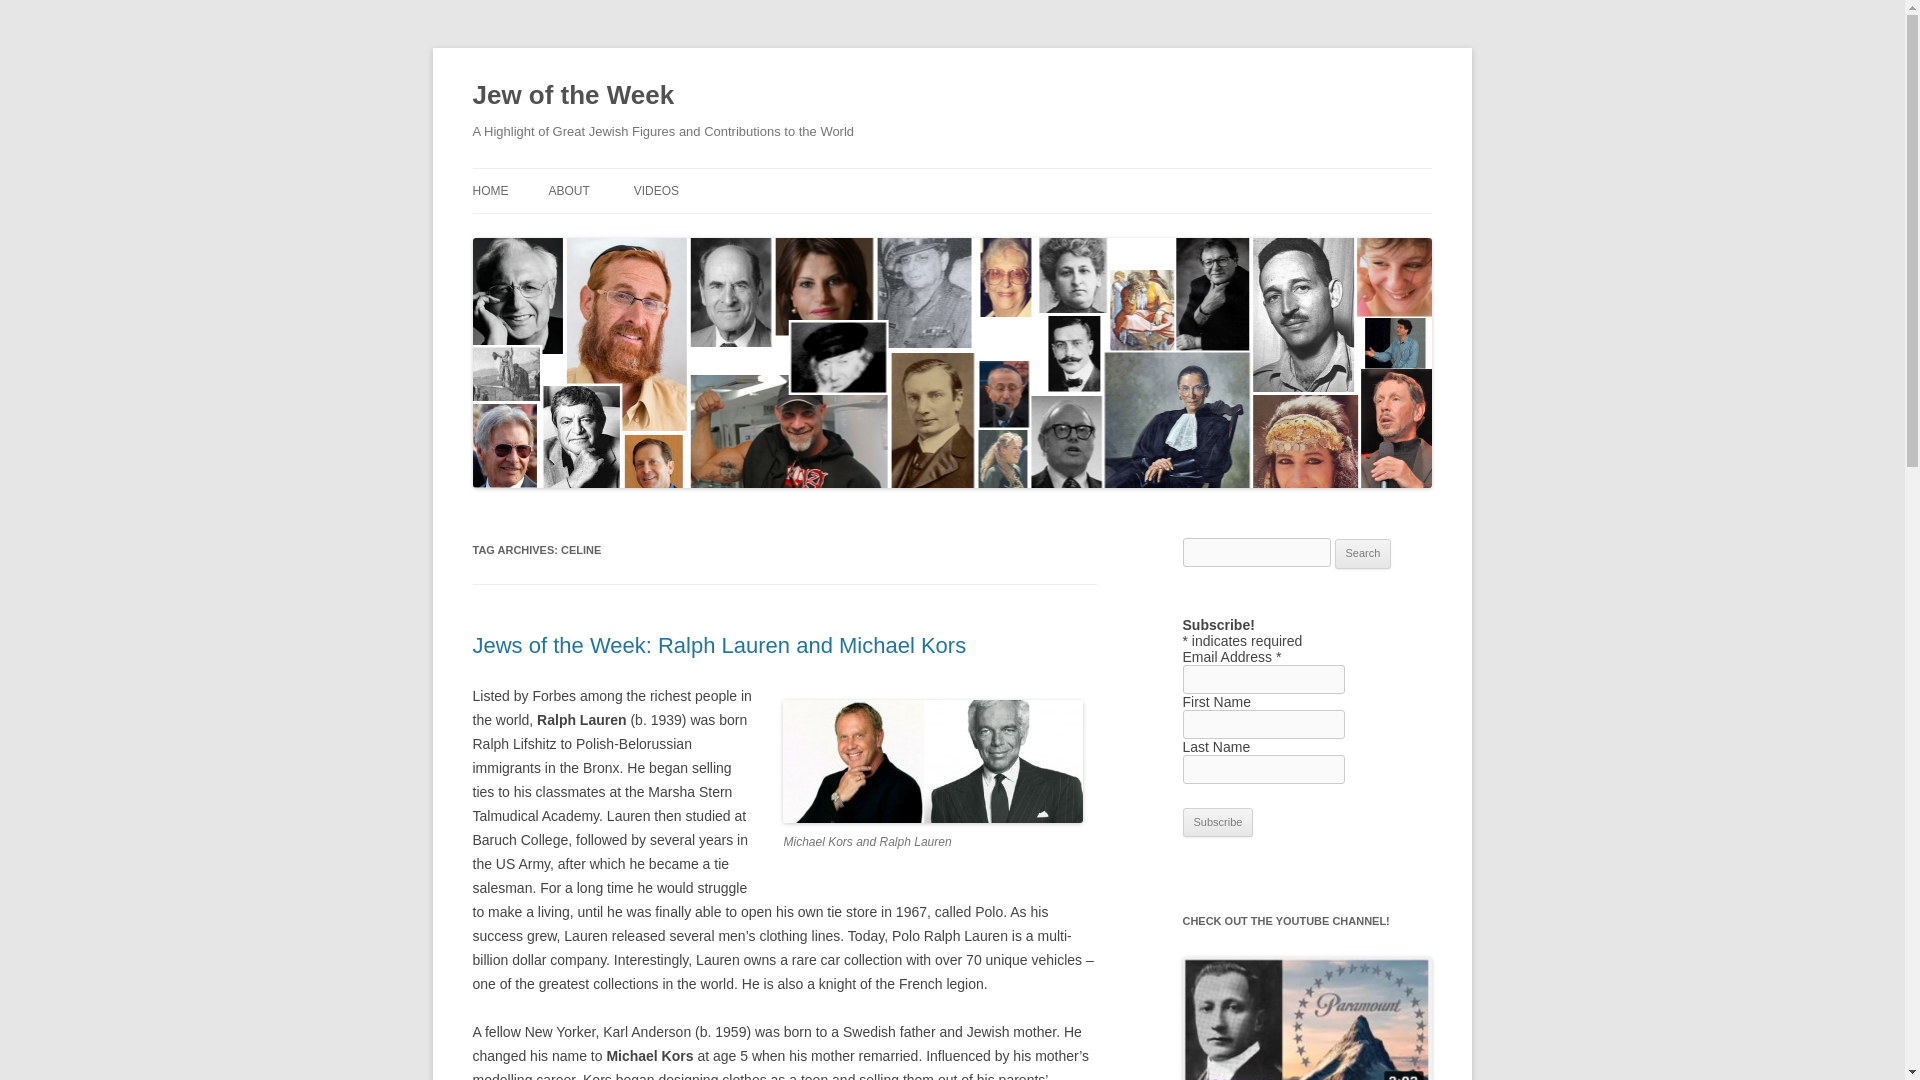  What do you see at coordinates (656, 190) in the screenshot?
I see `VIDEOS` at bounding box center [656, 190].